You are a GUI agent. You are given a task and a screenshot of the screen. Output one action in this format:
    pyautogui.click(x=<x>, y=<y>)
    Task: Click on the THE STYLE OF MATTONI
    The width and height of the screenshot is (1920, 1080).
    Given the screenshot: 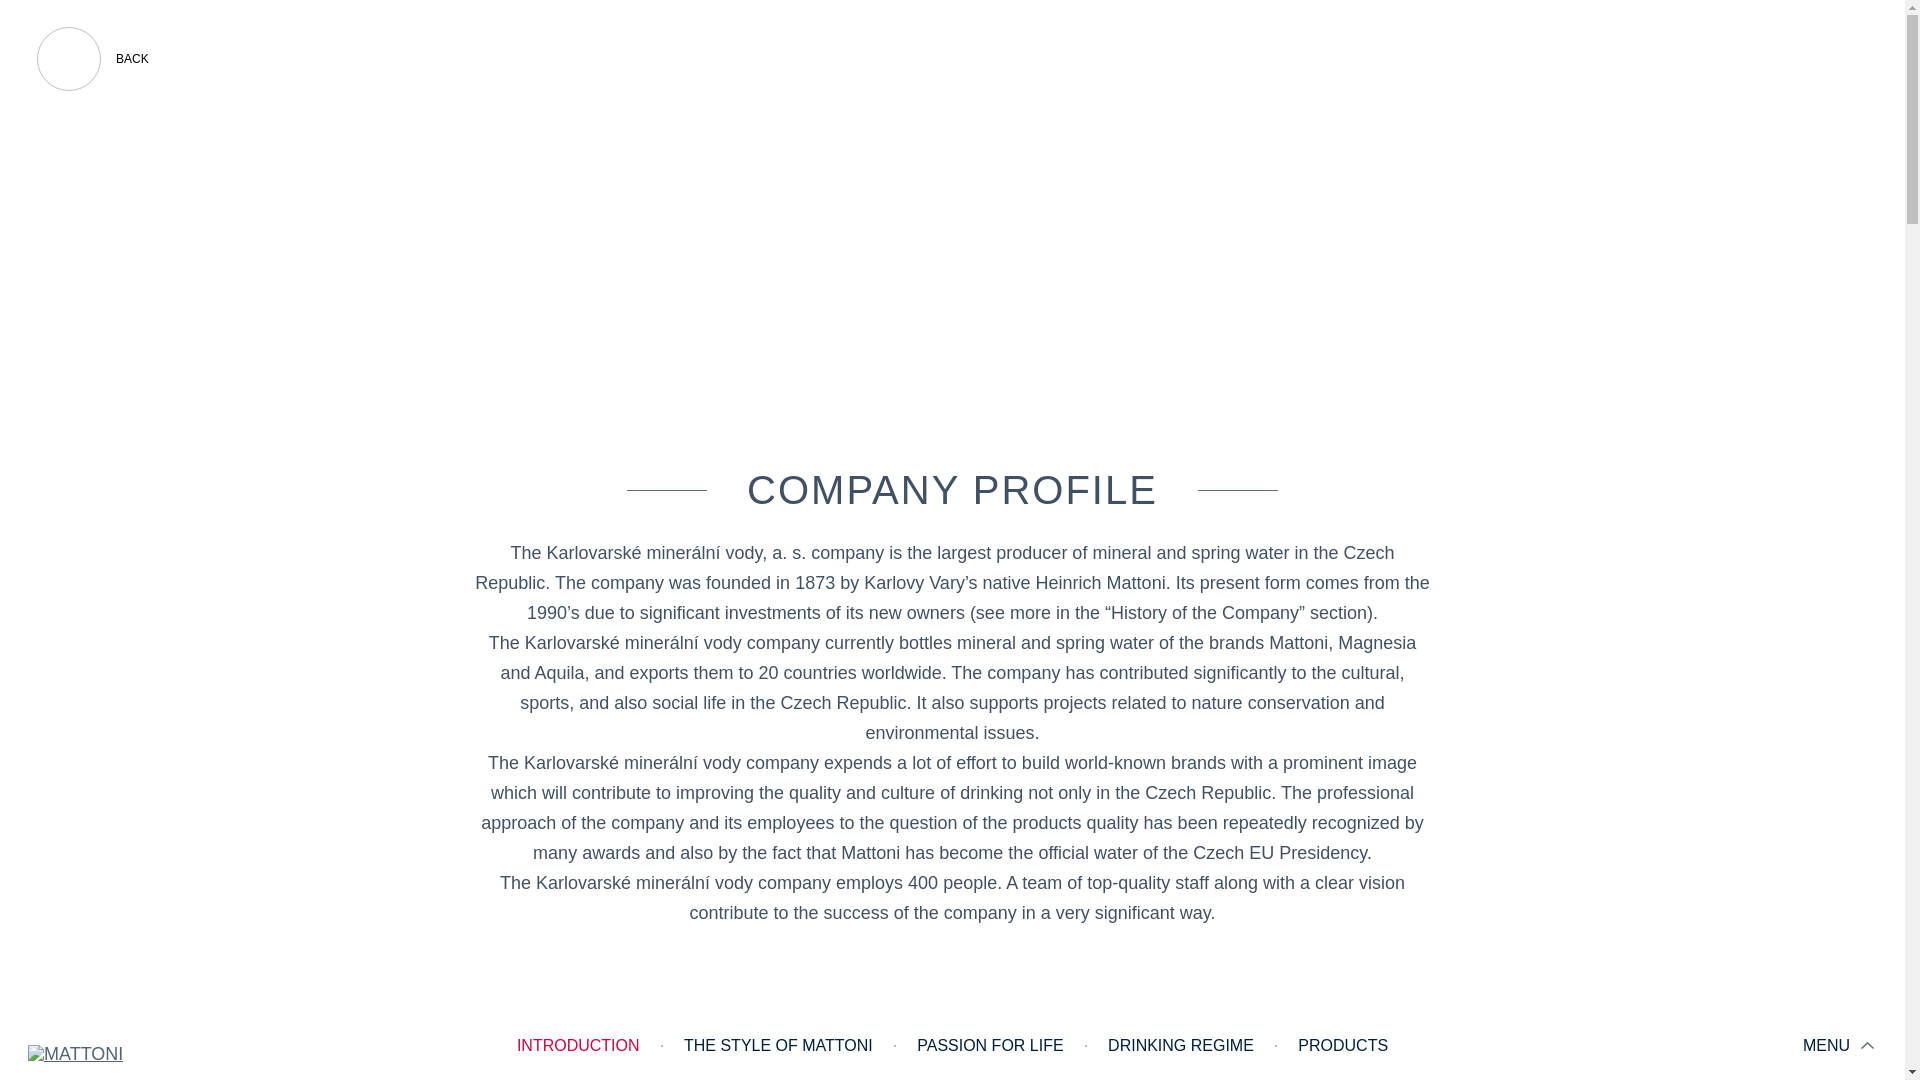 What is the action you would take?
    pyautogui.click(x=778, y=1046)
    